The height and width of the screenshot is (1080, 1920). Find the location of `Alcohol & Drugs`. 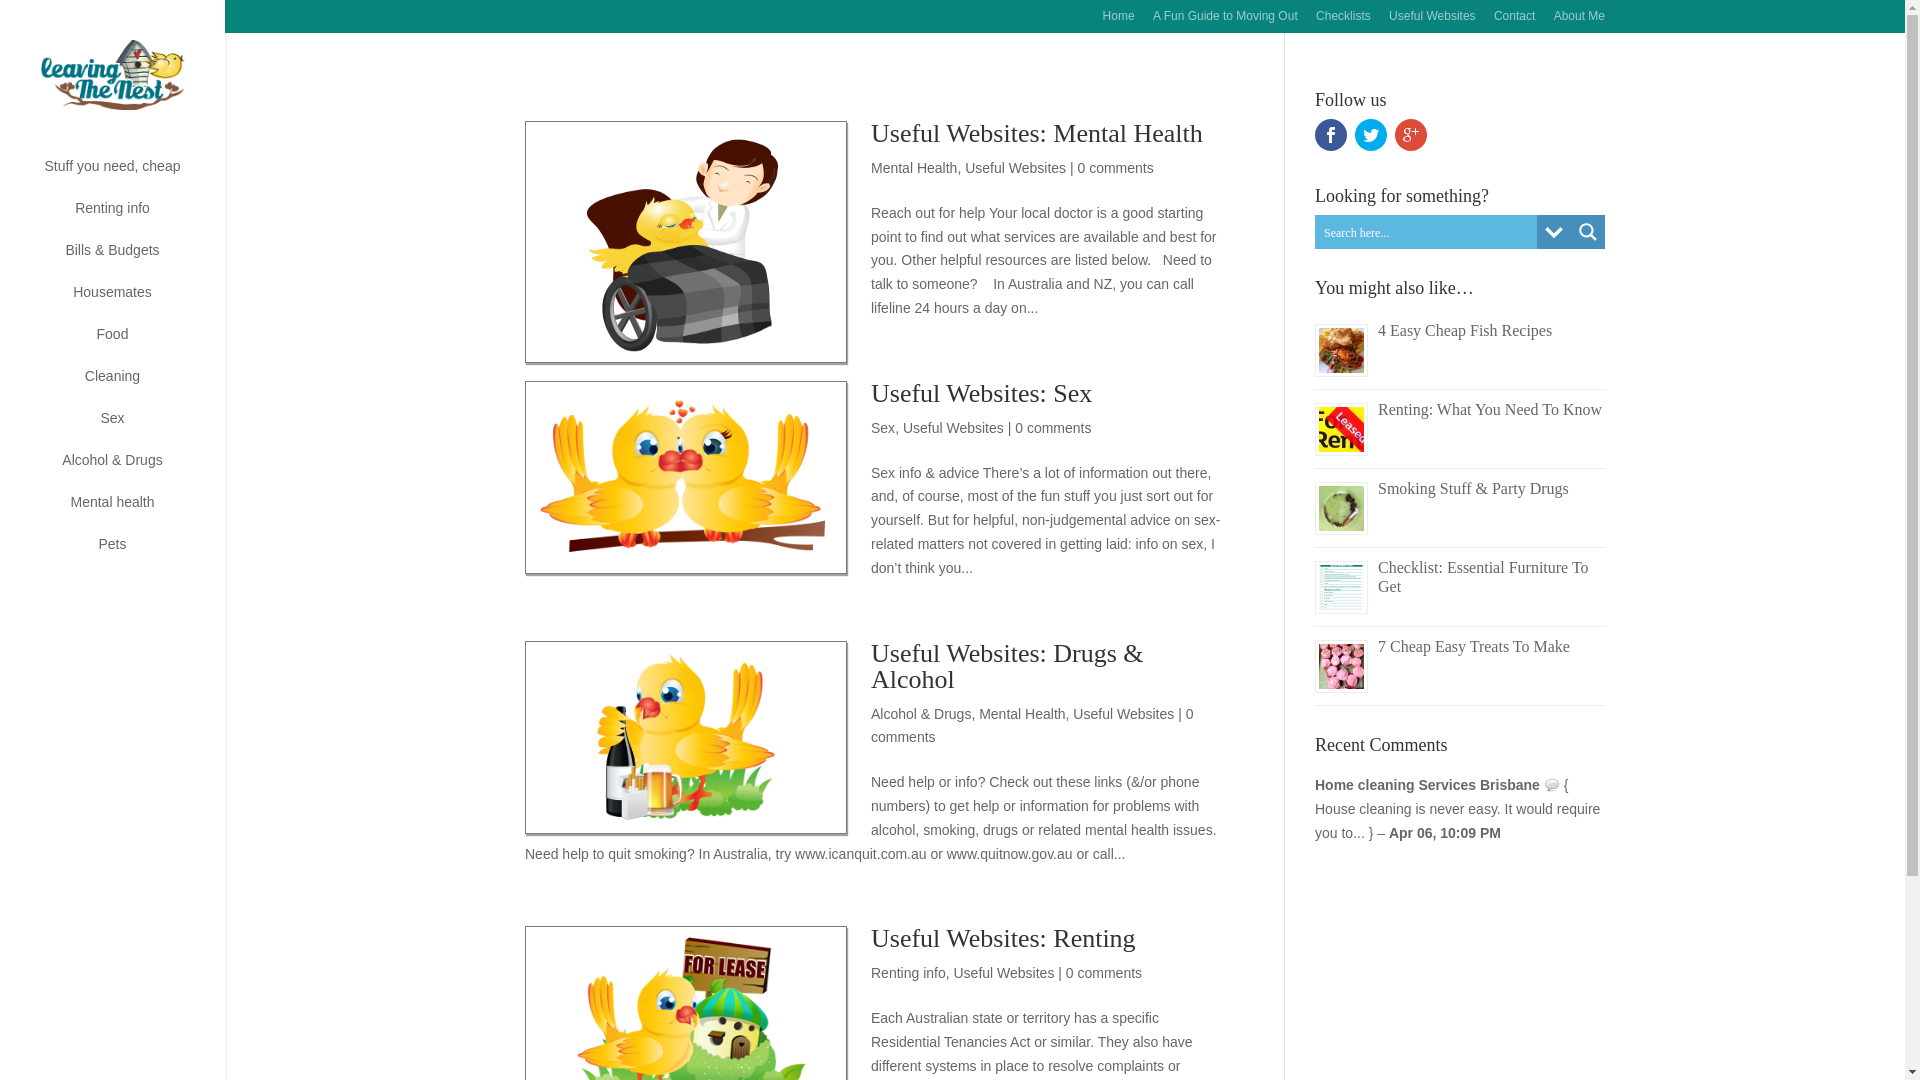

Alcohol & Drugs is located at coordinates (921, 714).